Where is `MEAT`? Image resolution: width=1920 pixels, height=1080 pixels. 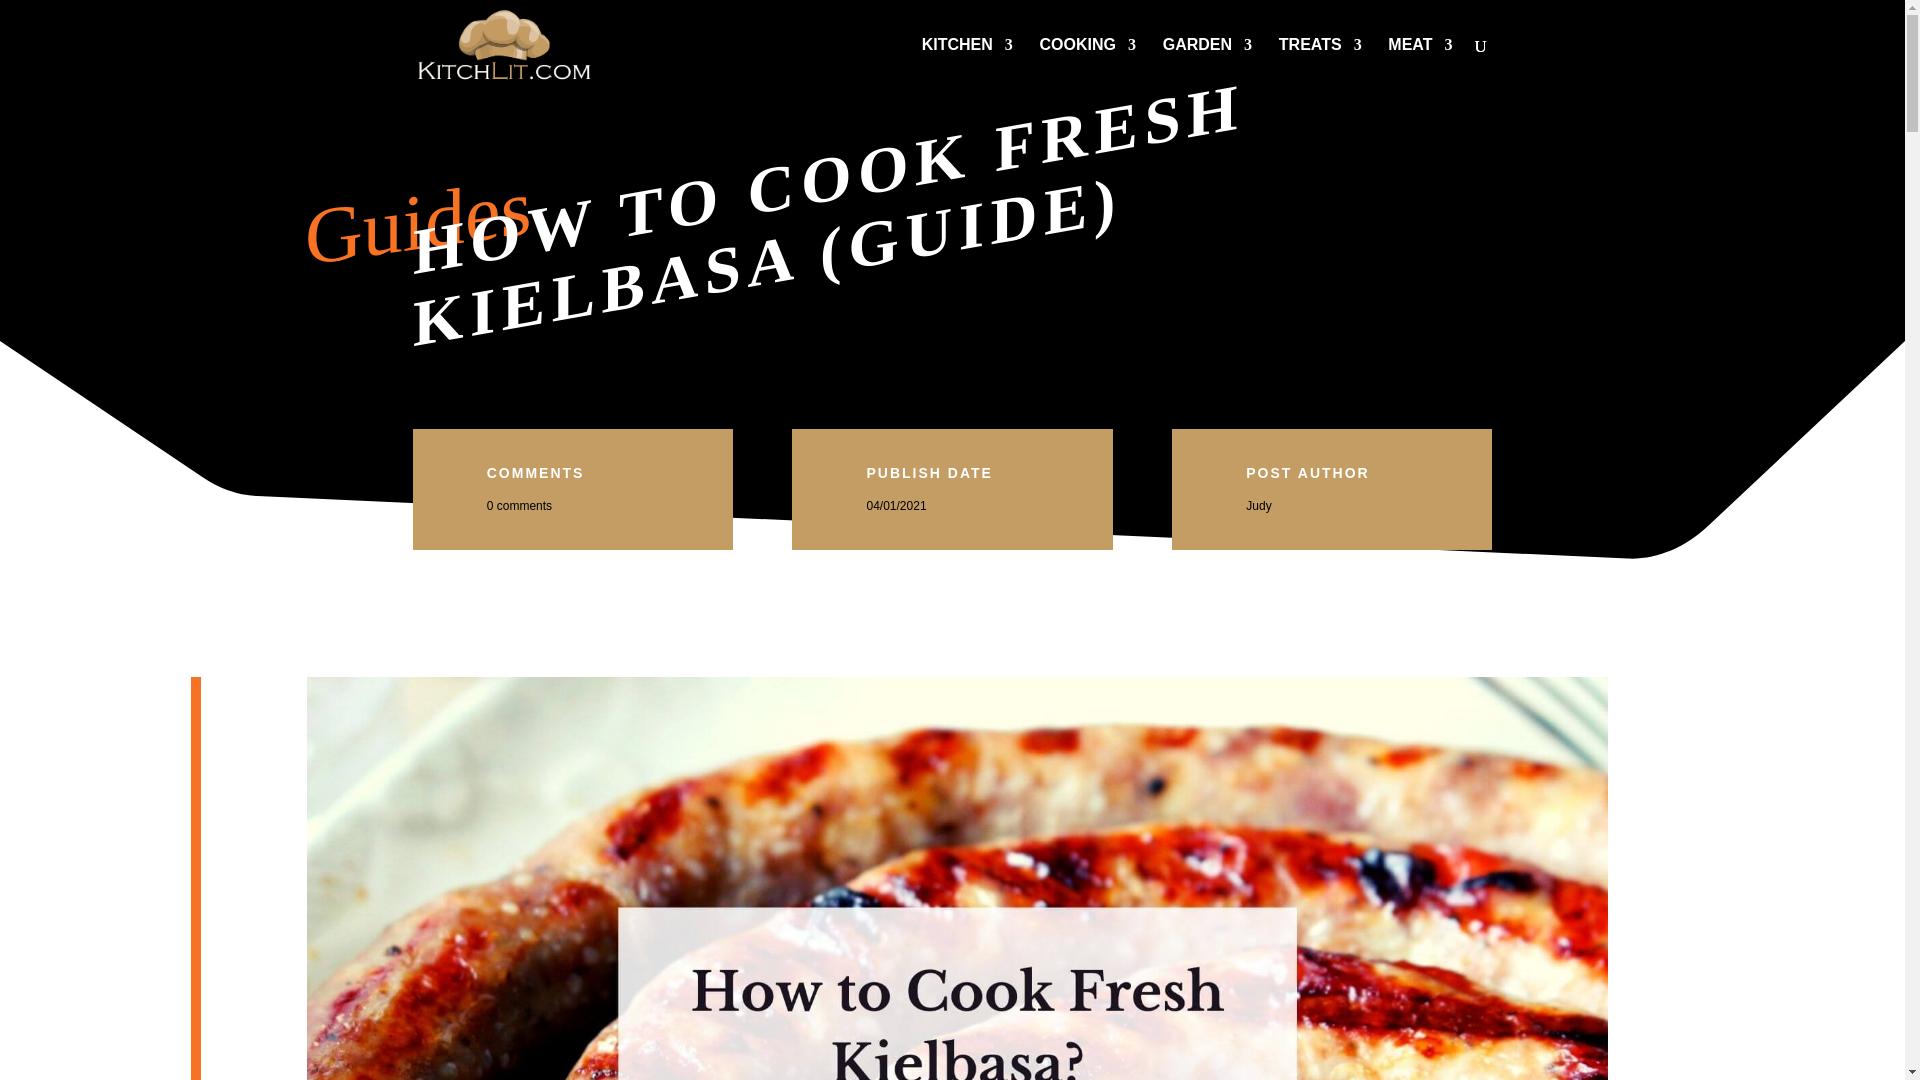
MEAT is located at coordinates (1420, 63).